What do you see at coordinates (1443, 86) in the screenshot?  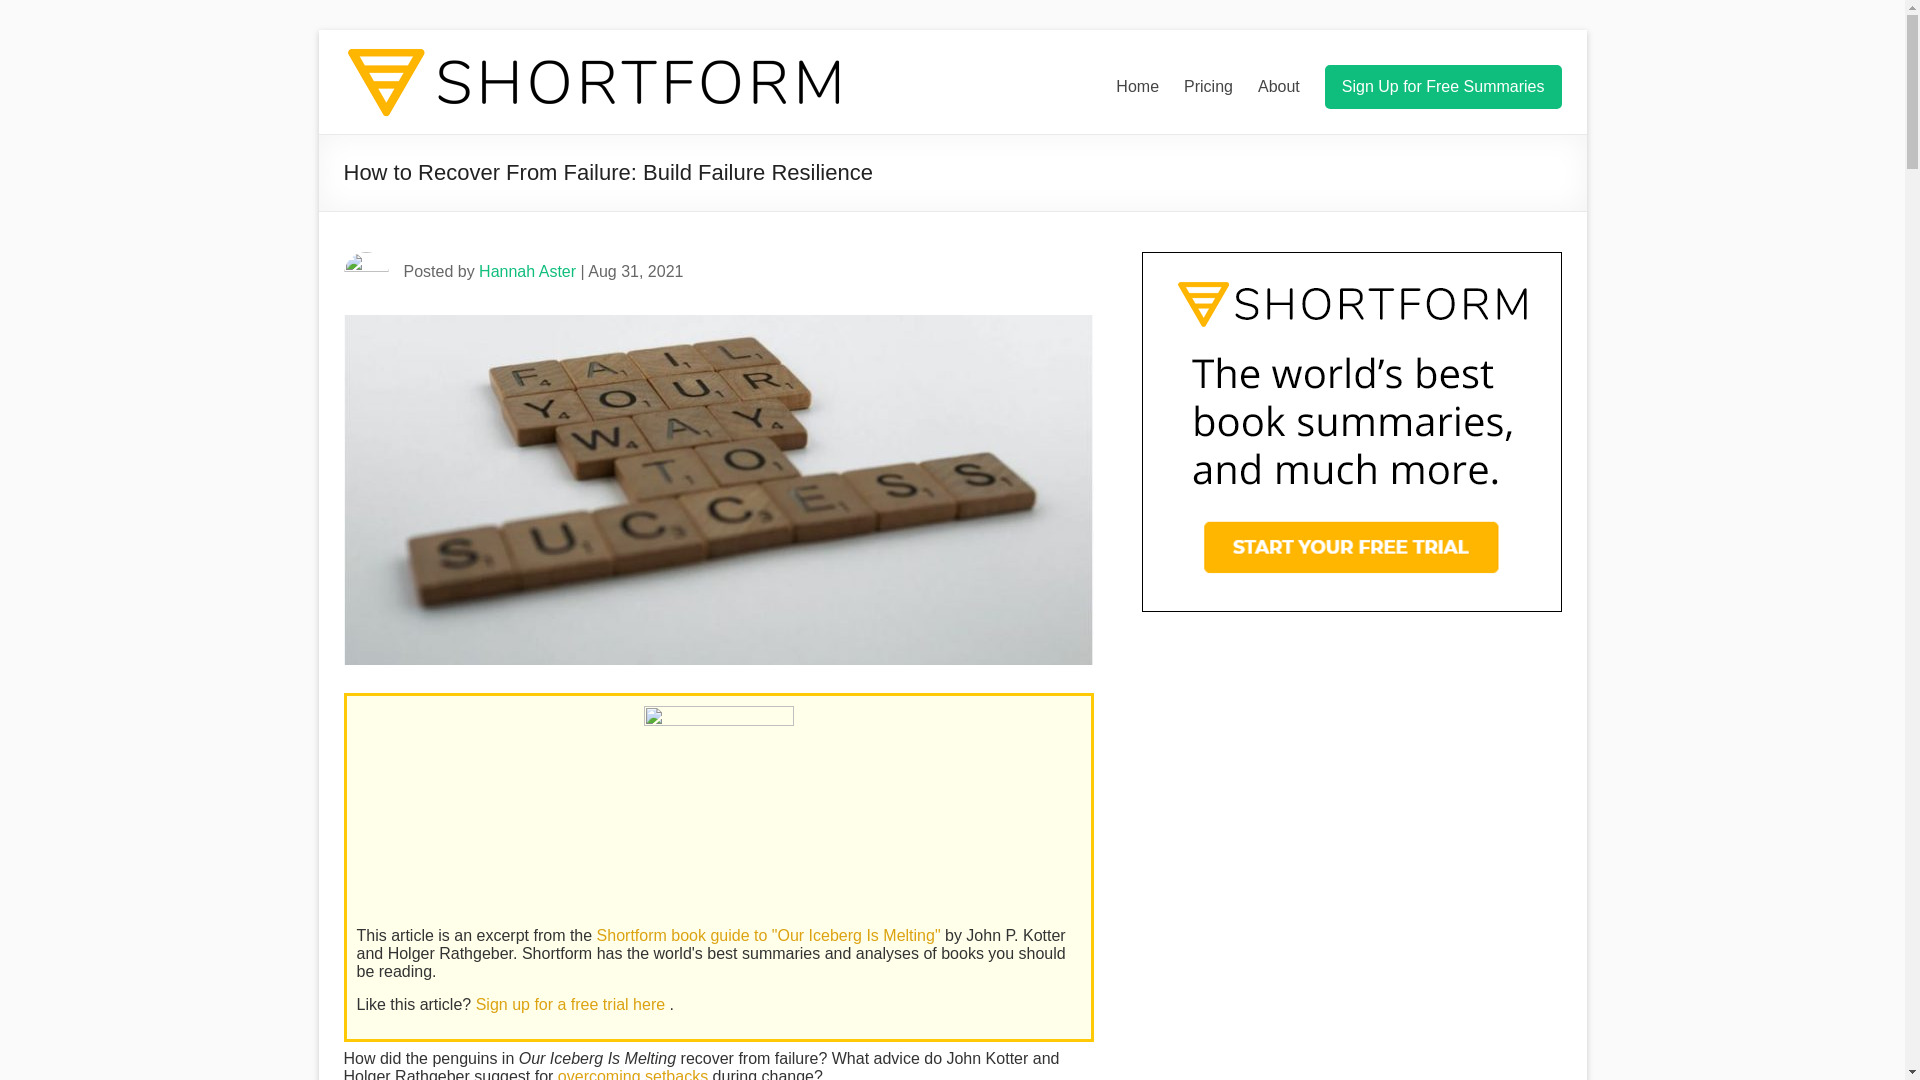 I see `Sign Up for Free Summaries` at bounding box center [1443, 86].